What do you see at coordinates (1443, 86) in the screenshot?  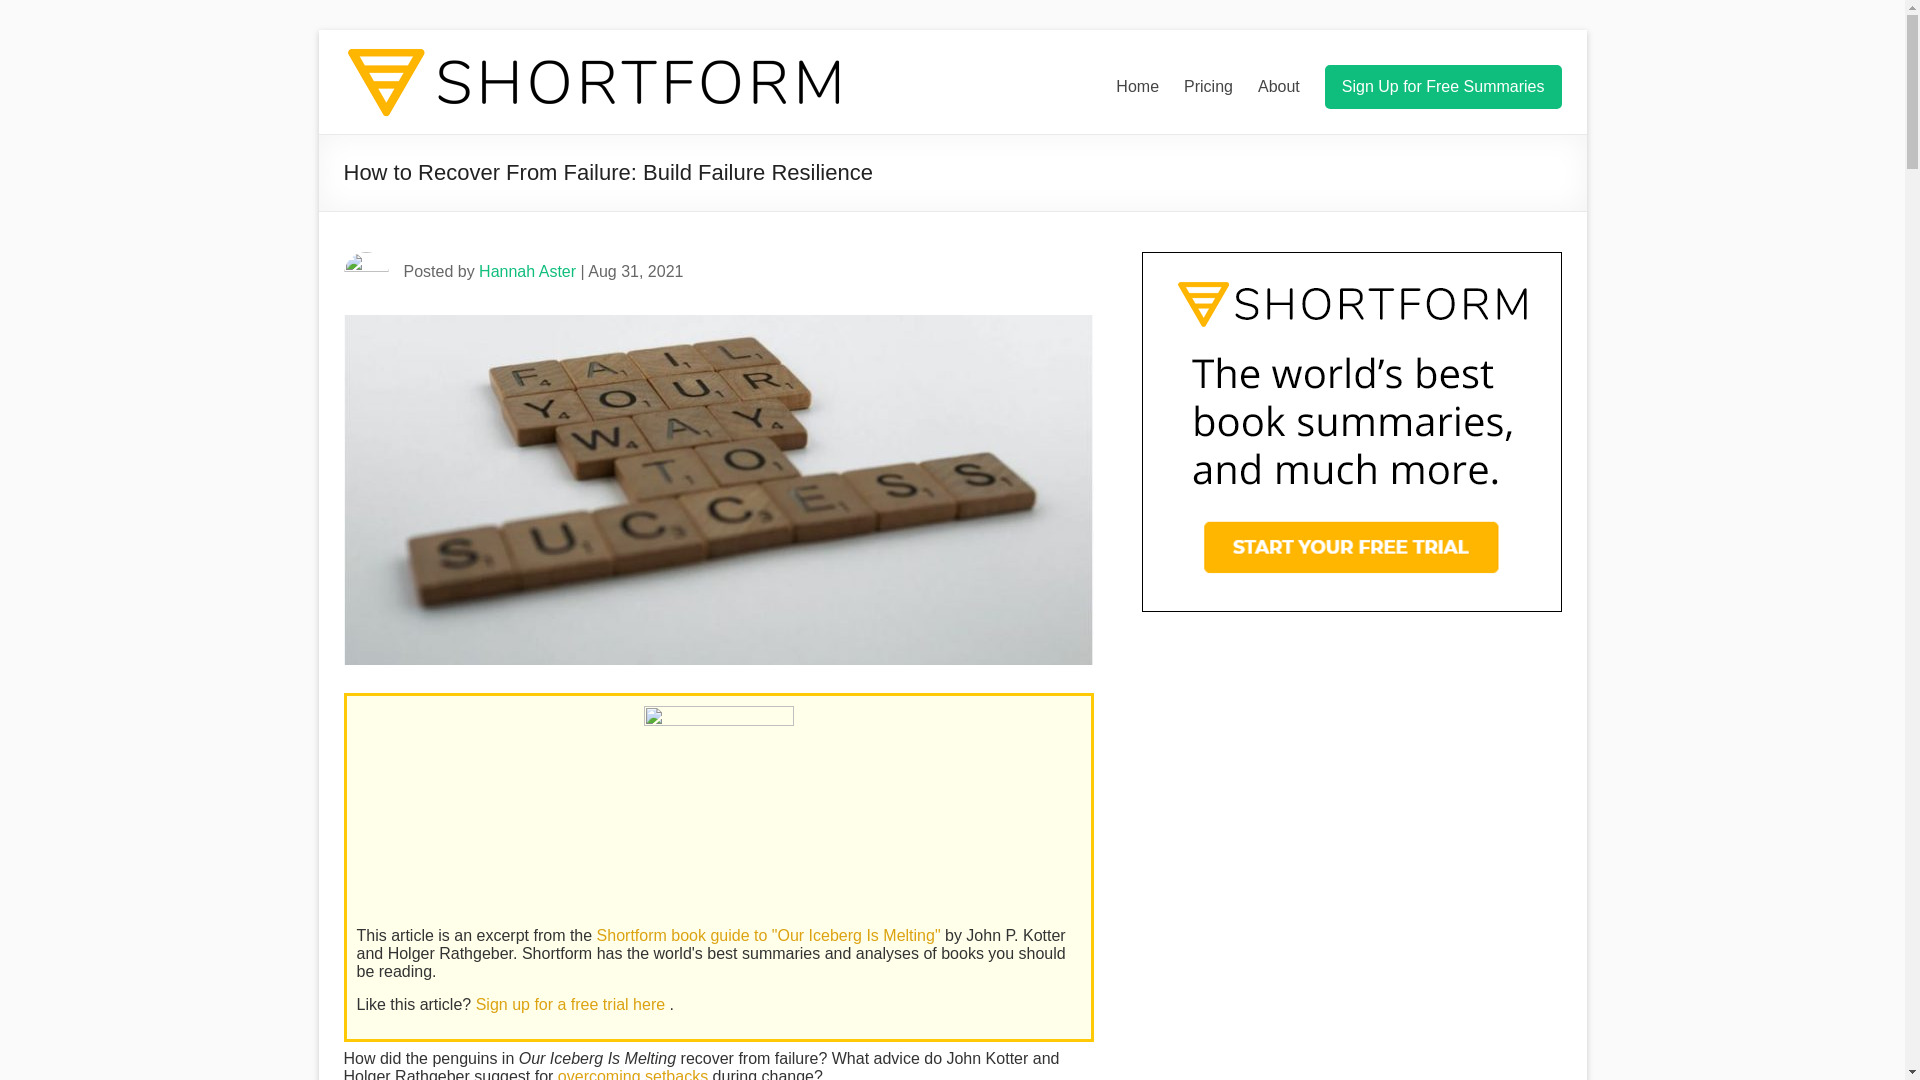 I see `Sign Up for Free Summaries` at bounding box center [1443, 86].